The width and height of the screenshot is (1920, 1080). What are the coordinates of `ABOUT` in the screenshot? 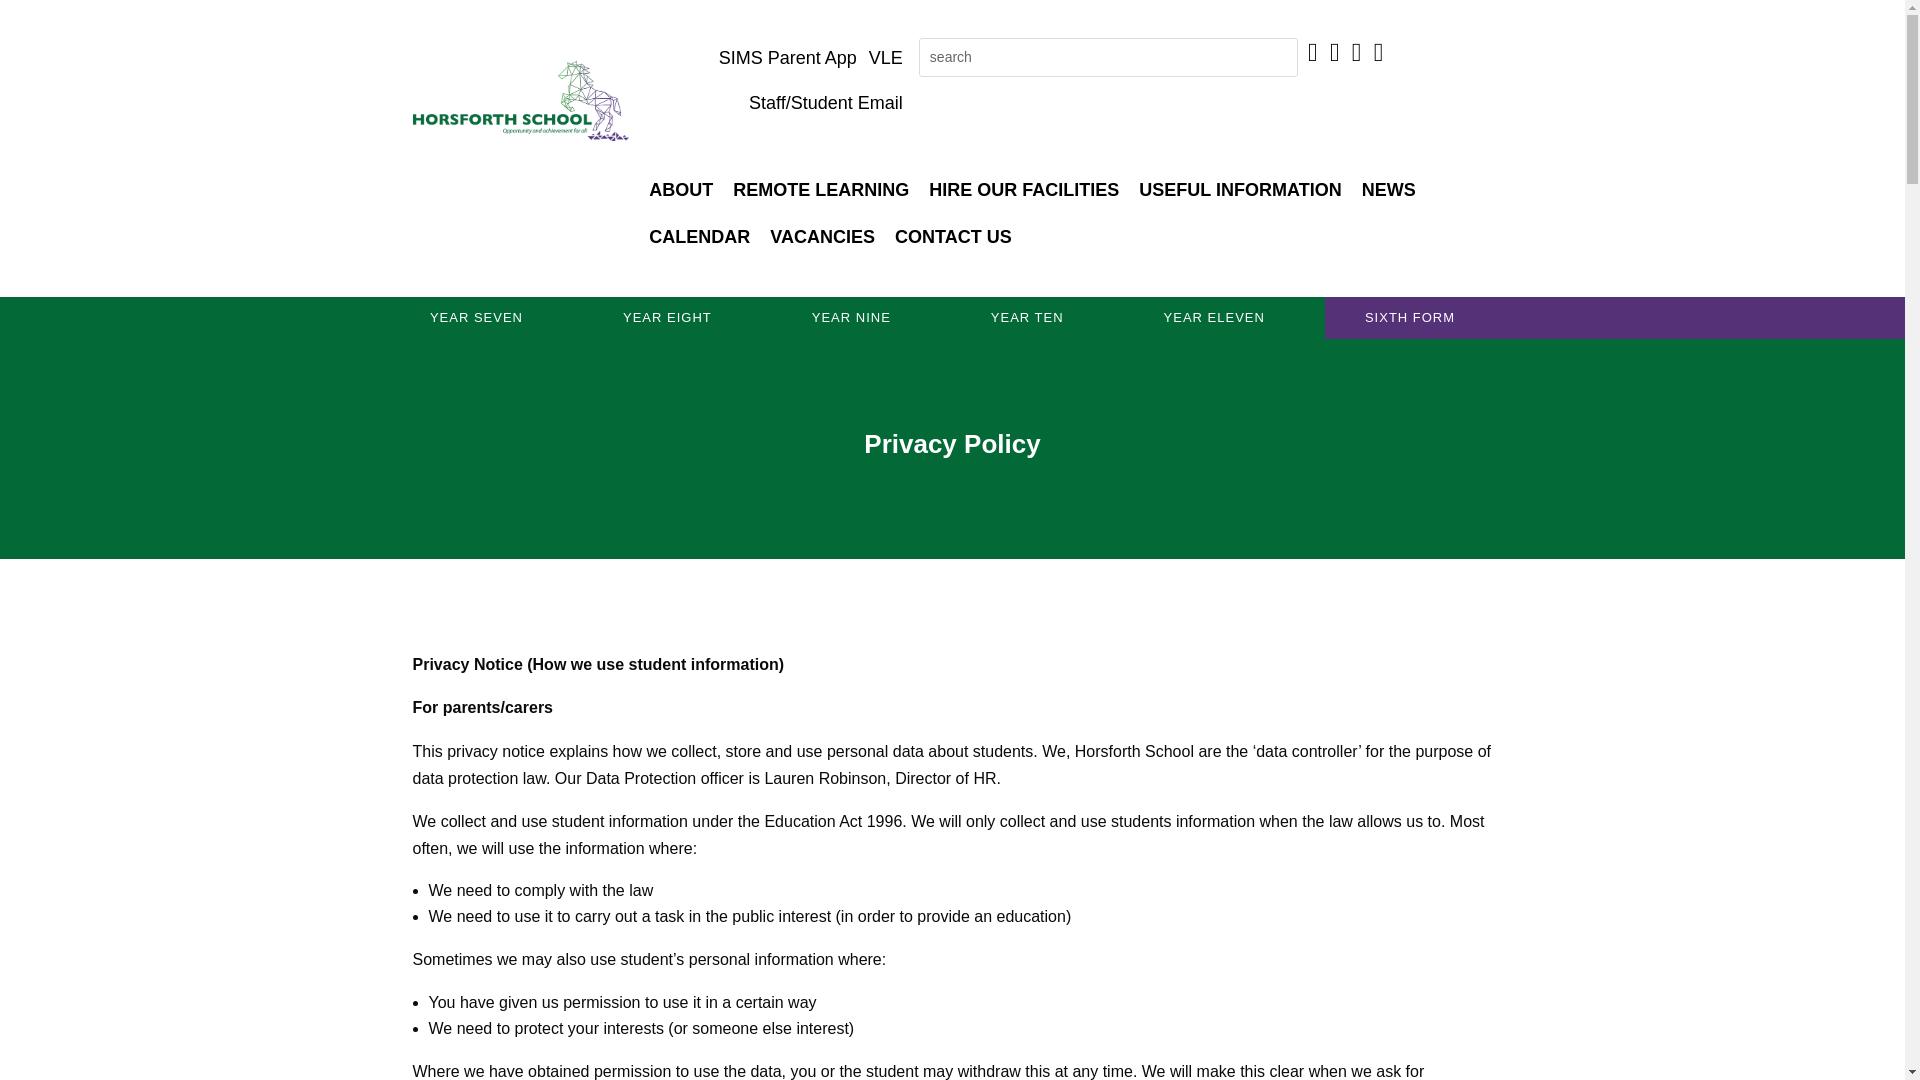 It's located at (681, 190).